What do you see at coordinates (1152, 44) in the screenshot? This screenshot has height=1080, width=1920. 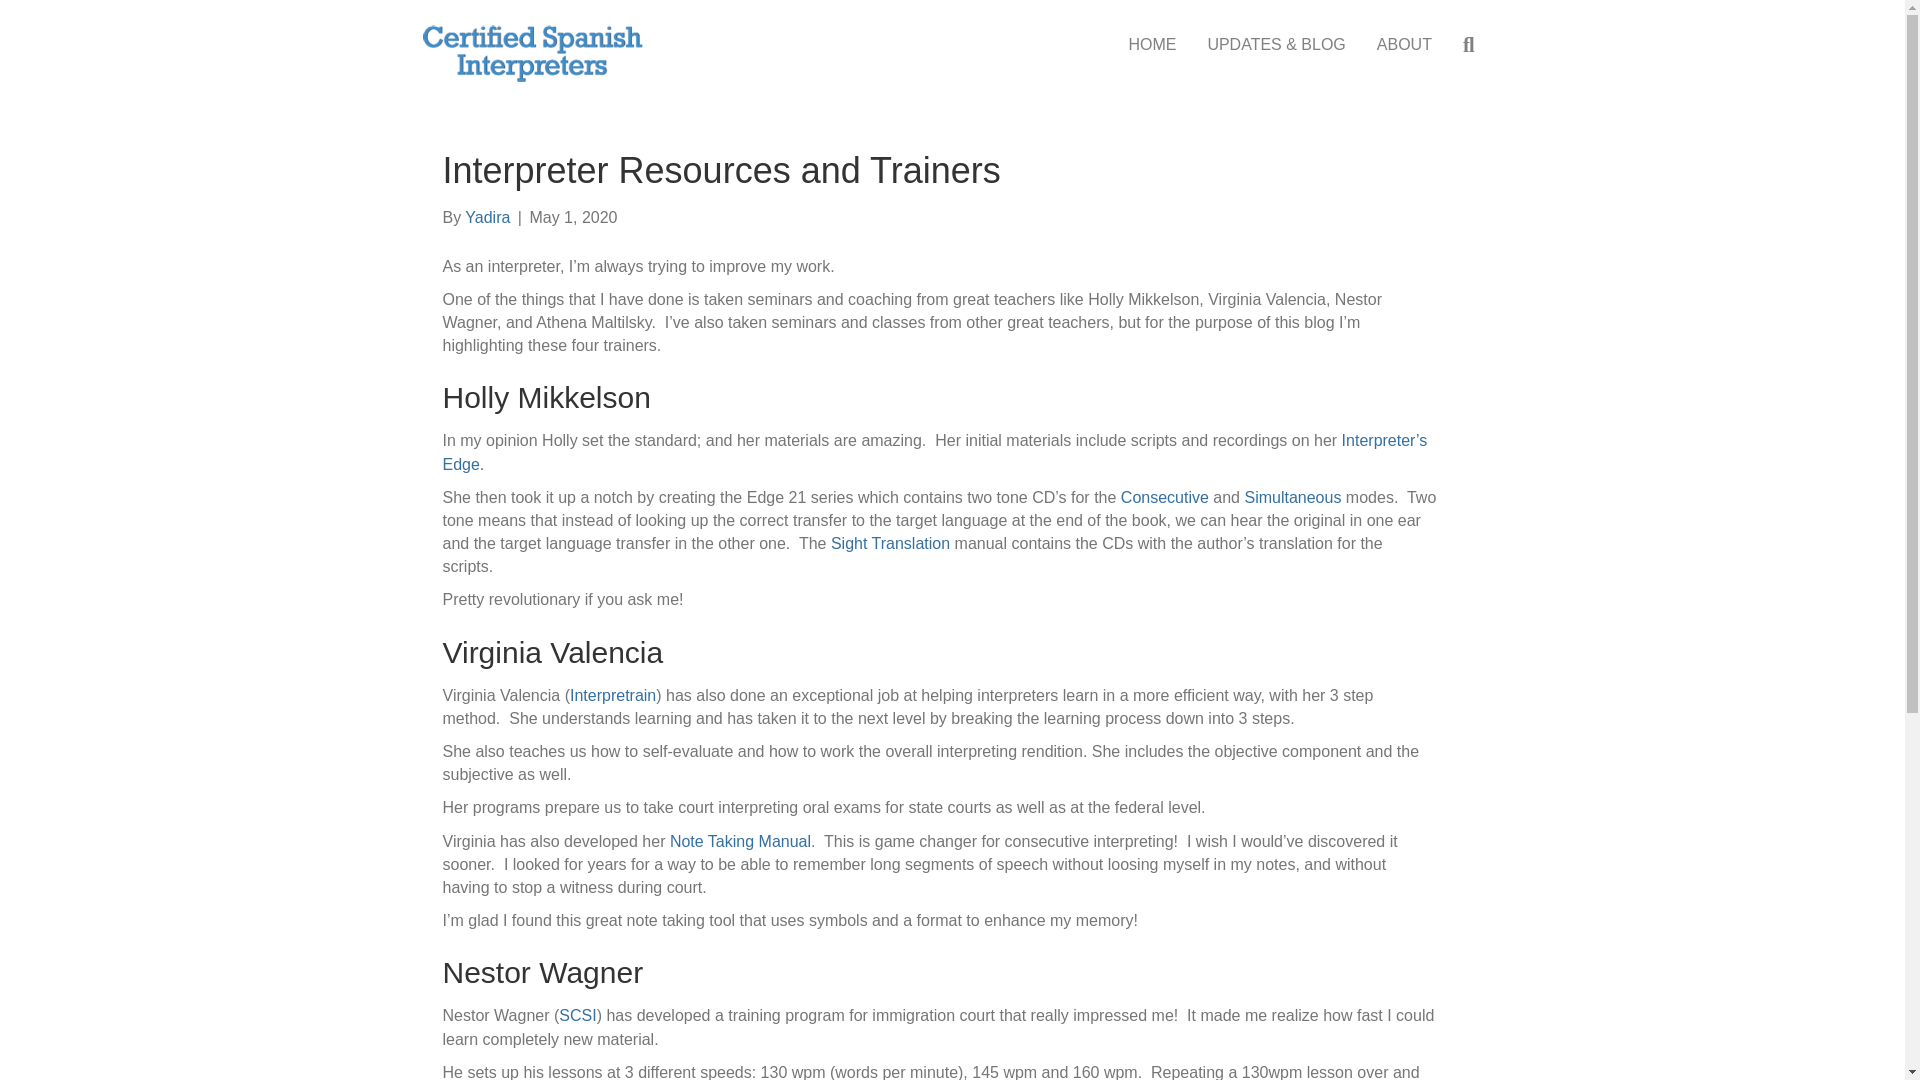 I see `HOME` at bounding box center [1152, 44].